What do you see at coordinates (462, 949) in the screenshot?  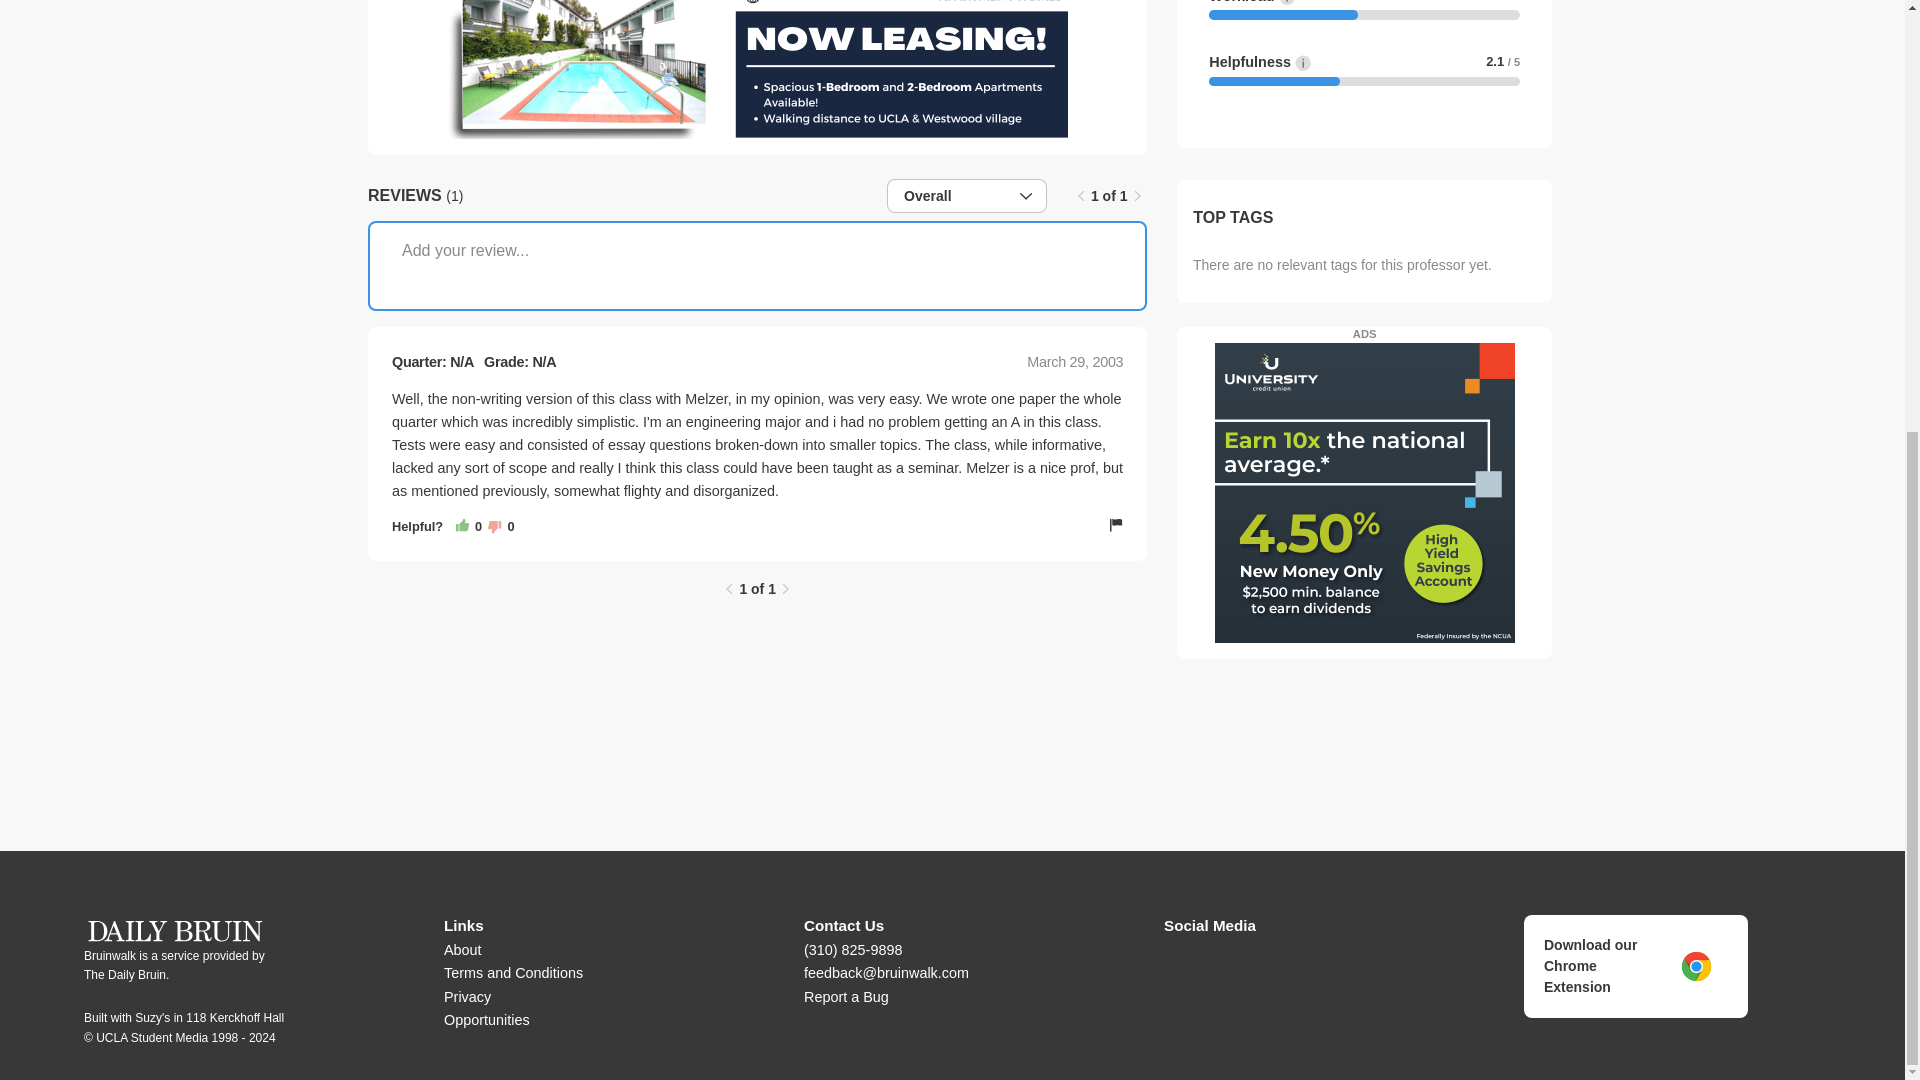 I see `About` at bounding box center [462, 949].